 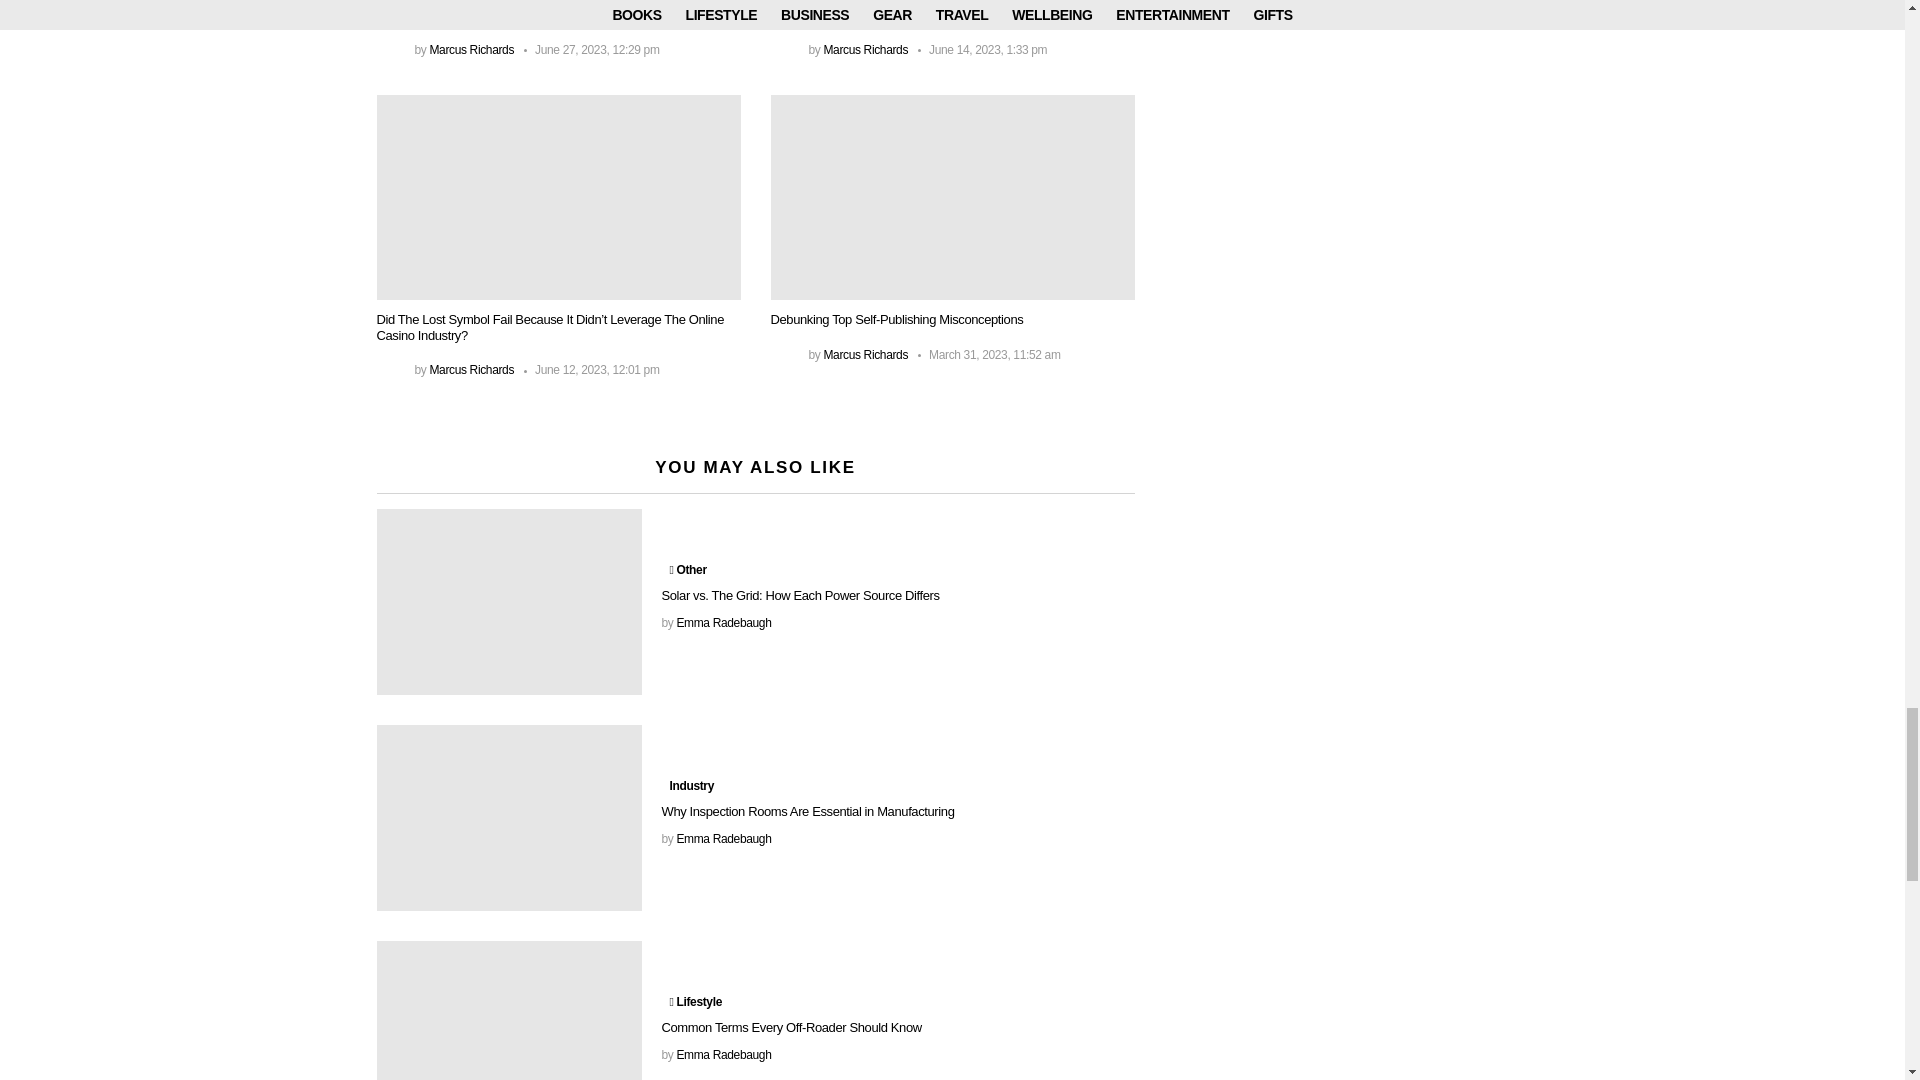 I want to click on Debunking Top Self-Publishing Misconceptions, so click(x=952, y=198).